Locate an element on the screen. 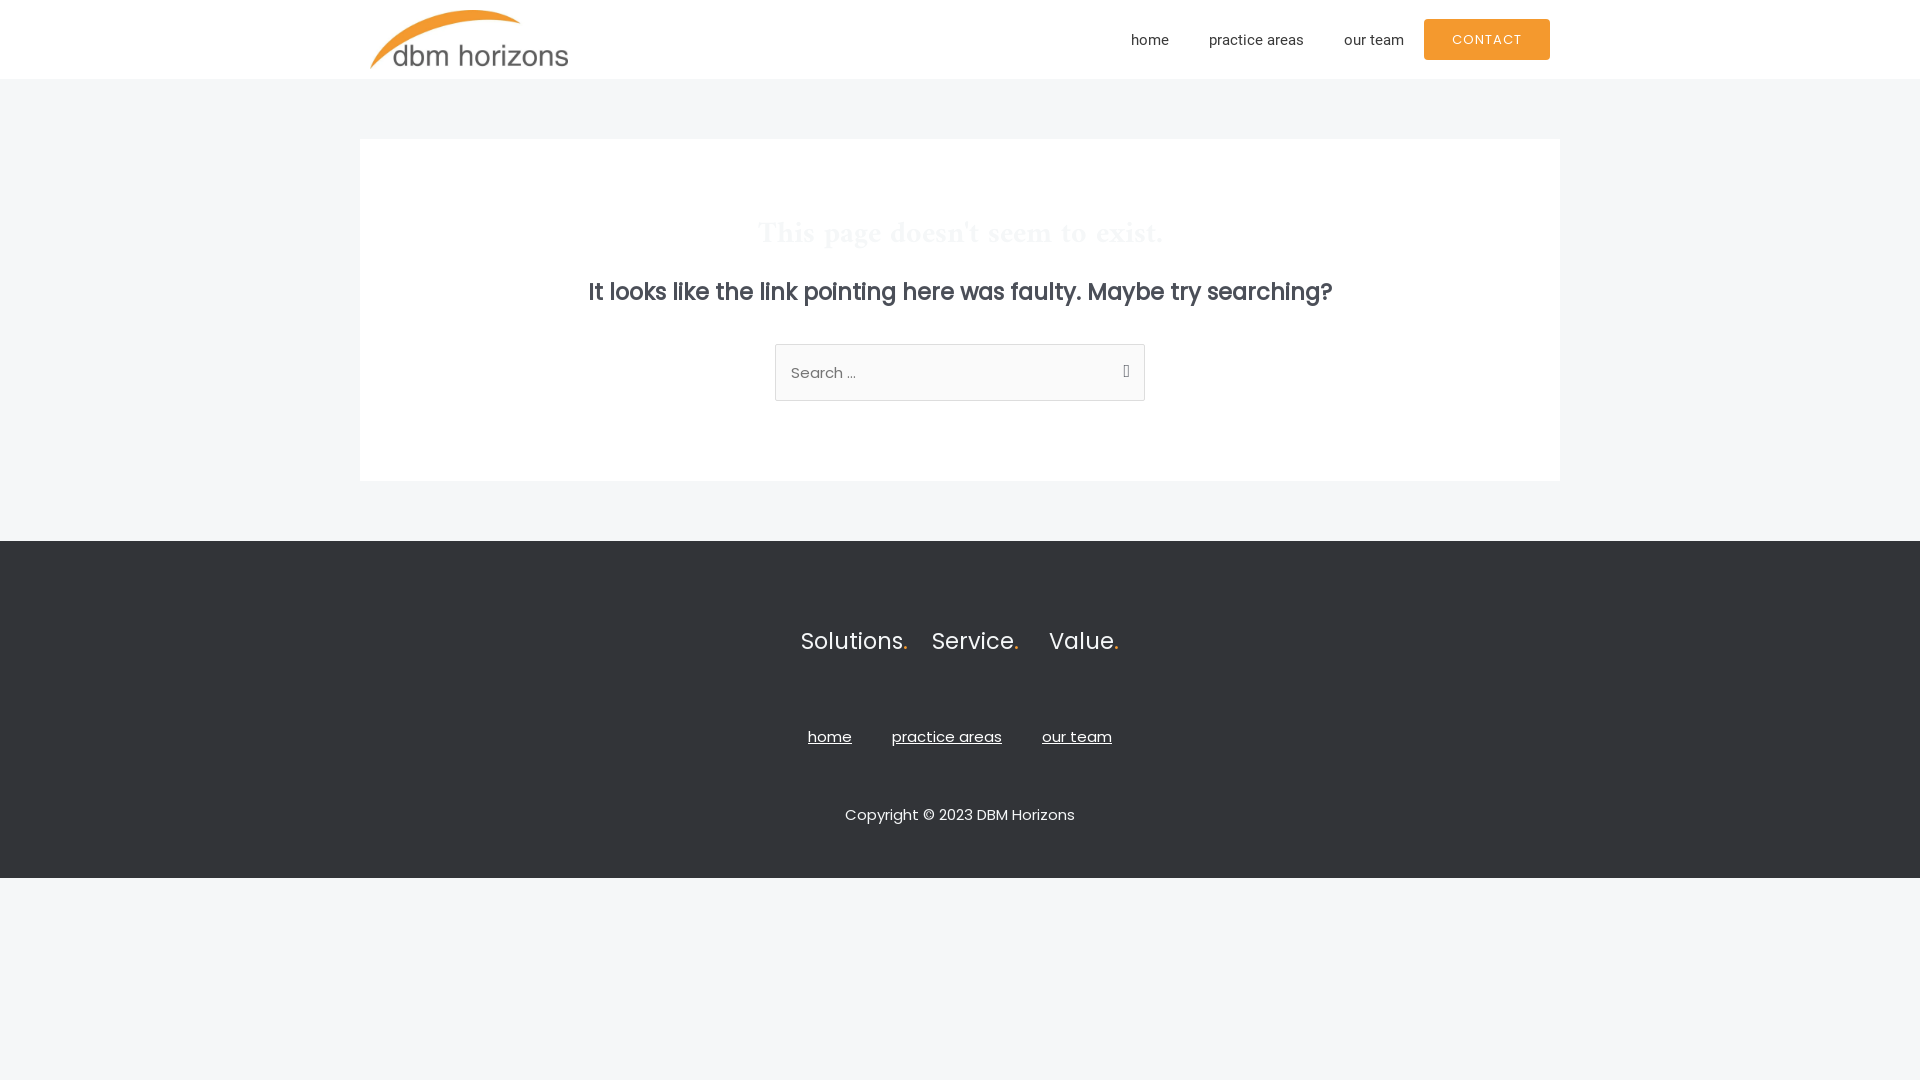  Search is located at coordinates (1122, 364).